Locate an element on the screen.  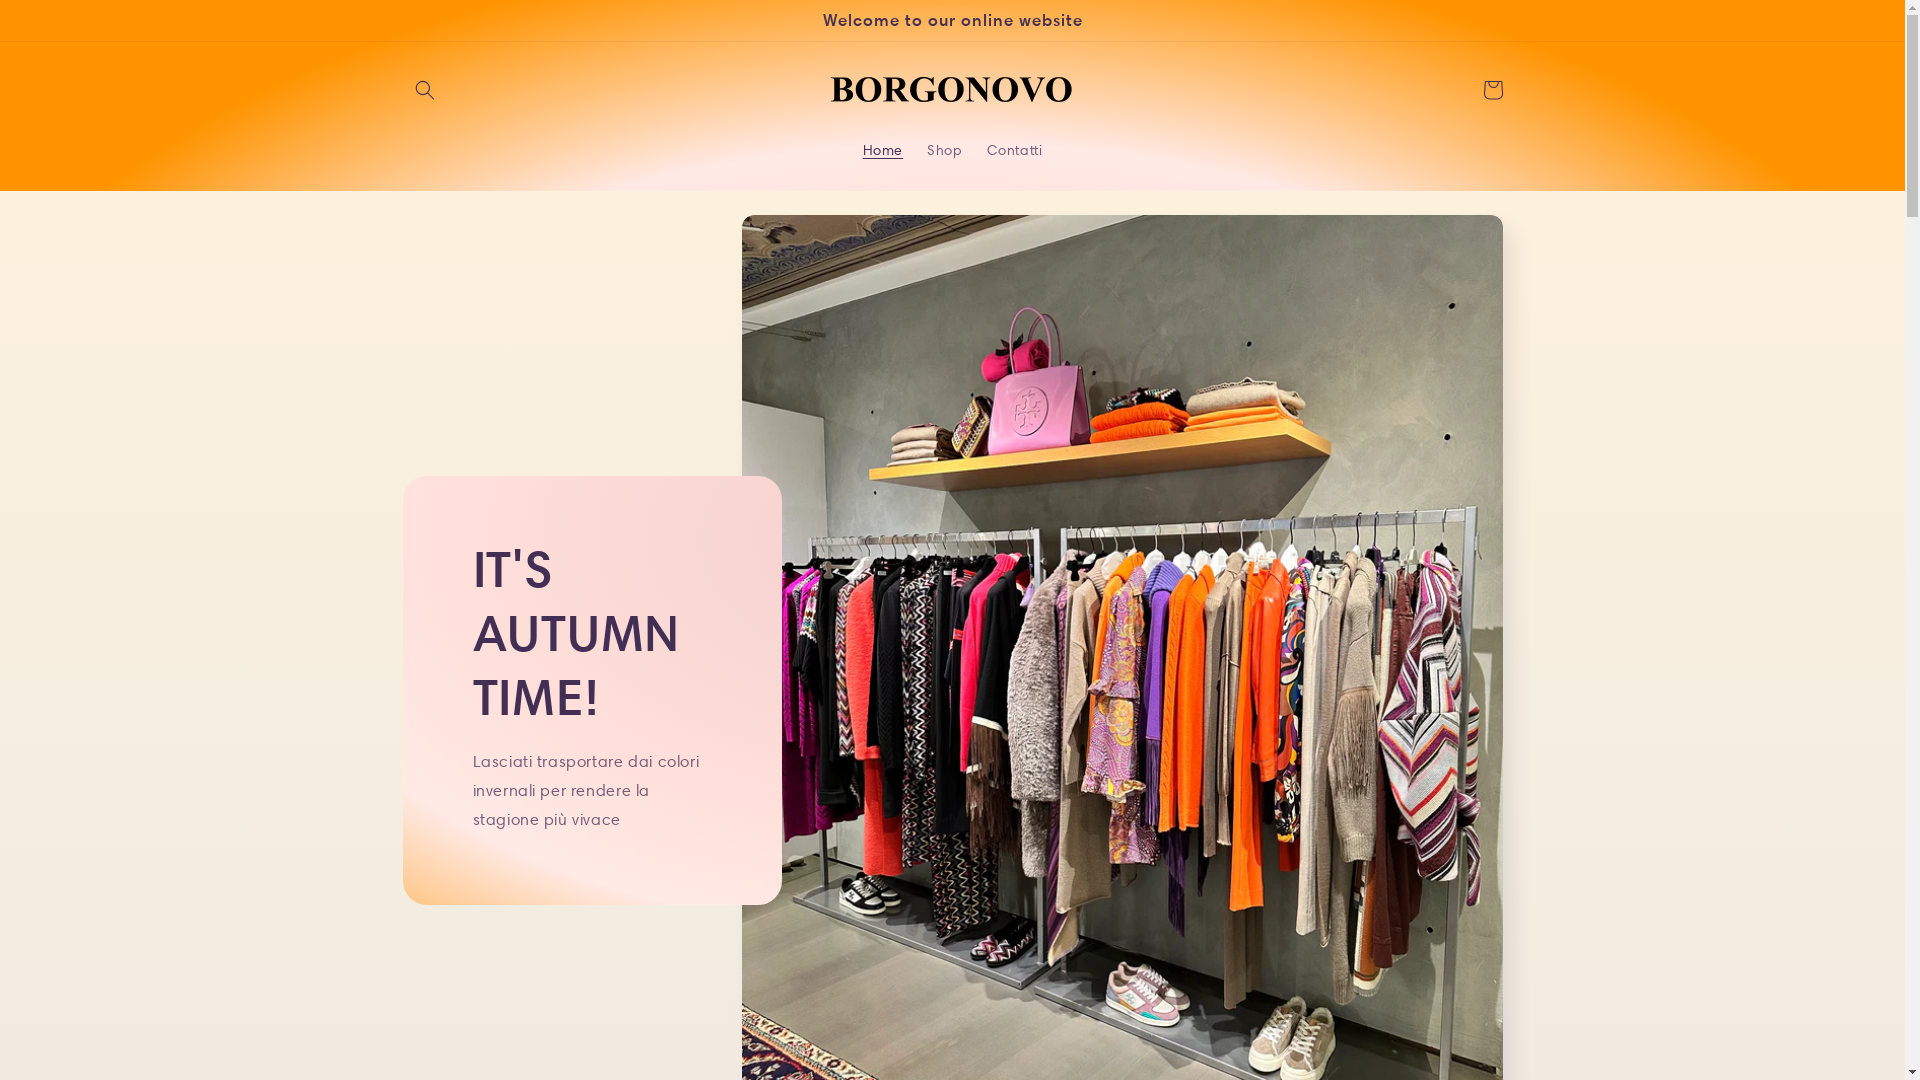
Carrello is located at coordinates (1492, 90).